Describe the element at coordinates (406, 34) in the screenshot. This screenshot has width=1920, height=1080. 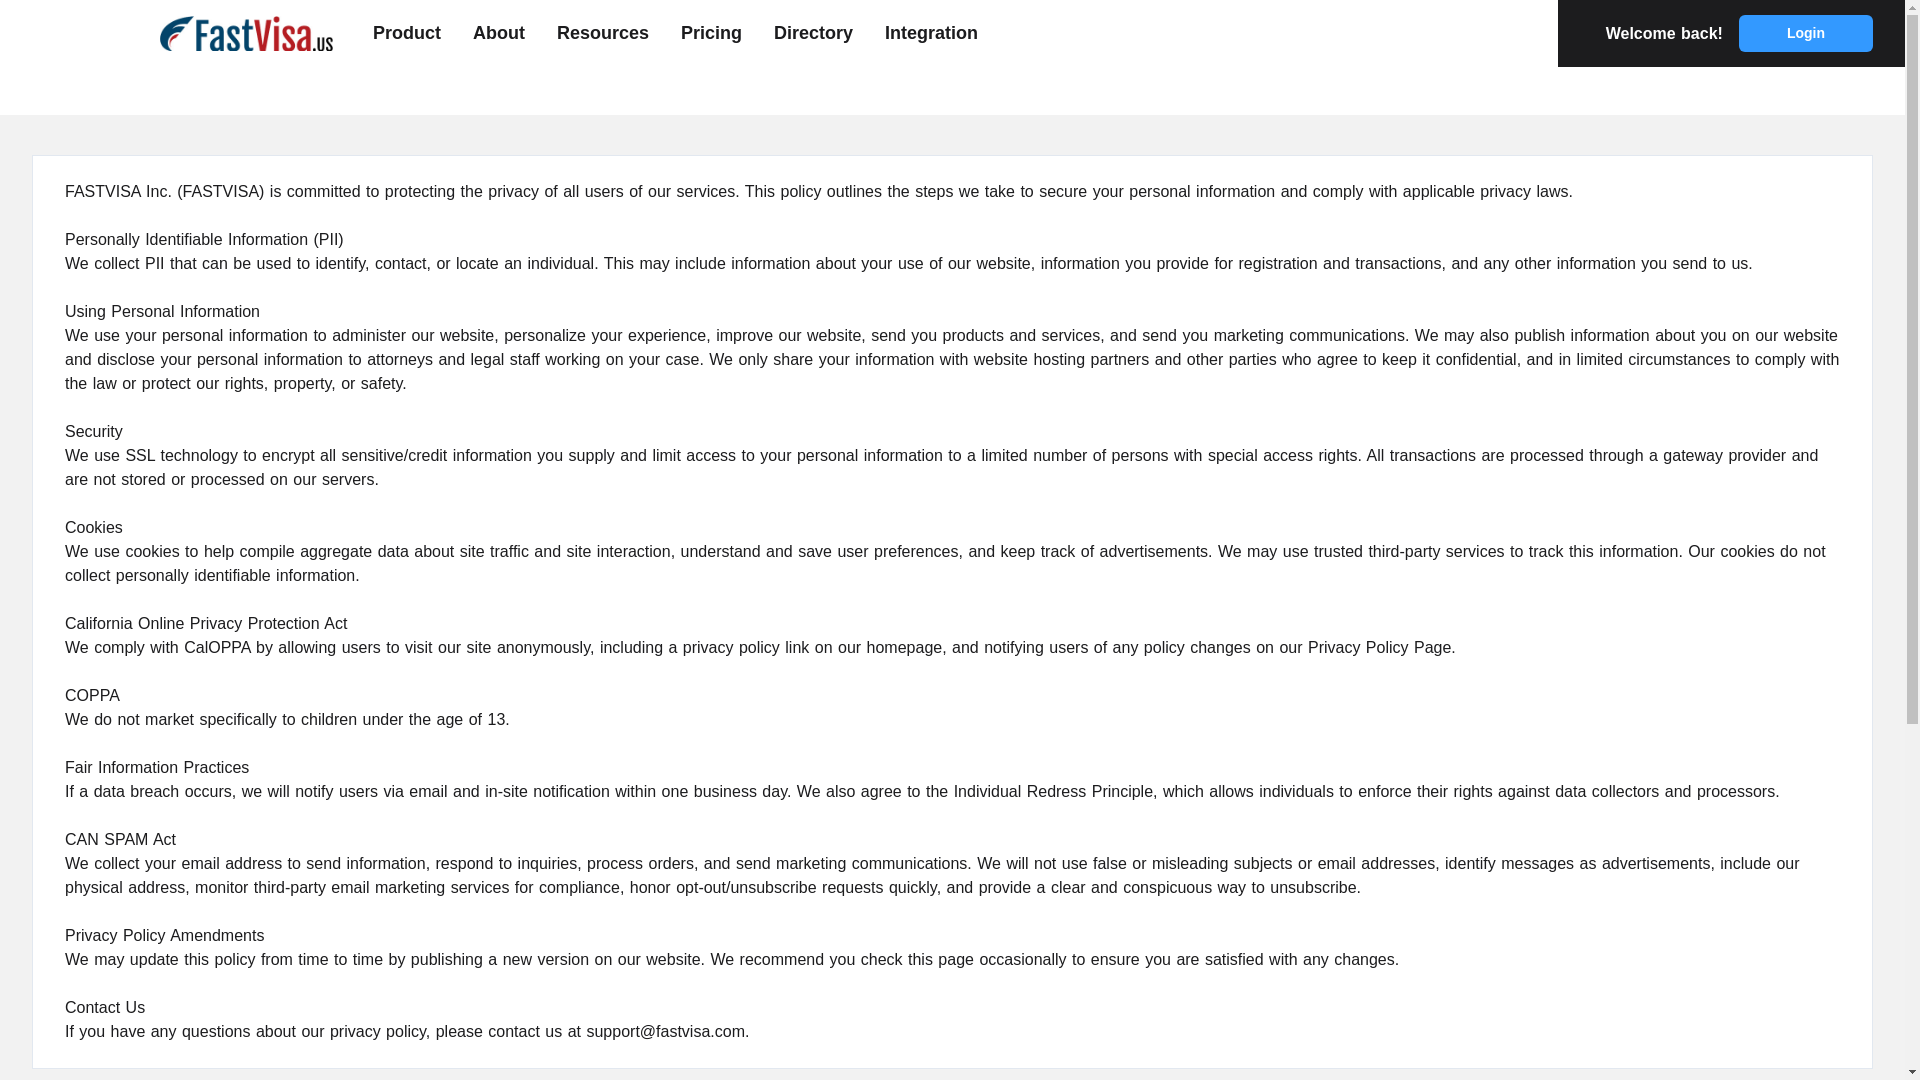
I see `Product` at that location.